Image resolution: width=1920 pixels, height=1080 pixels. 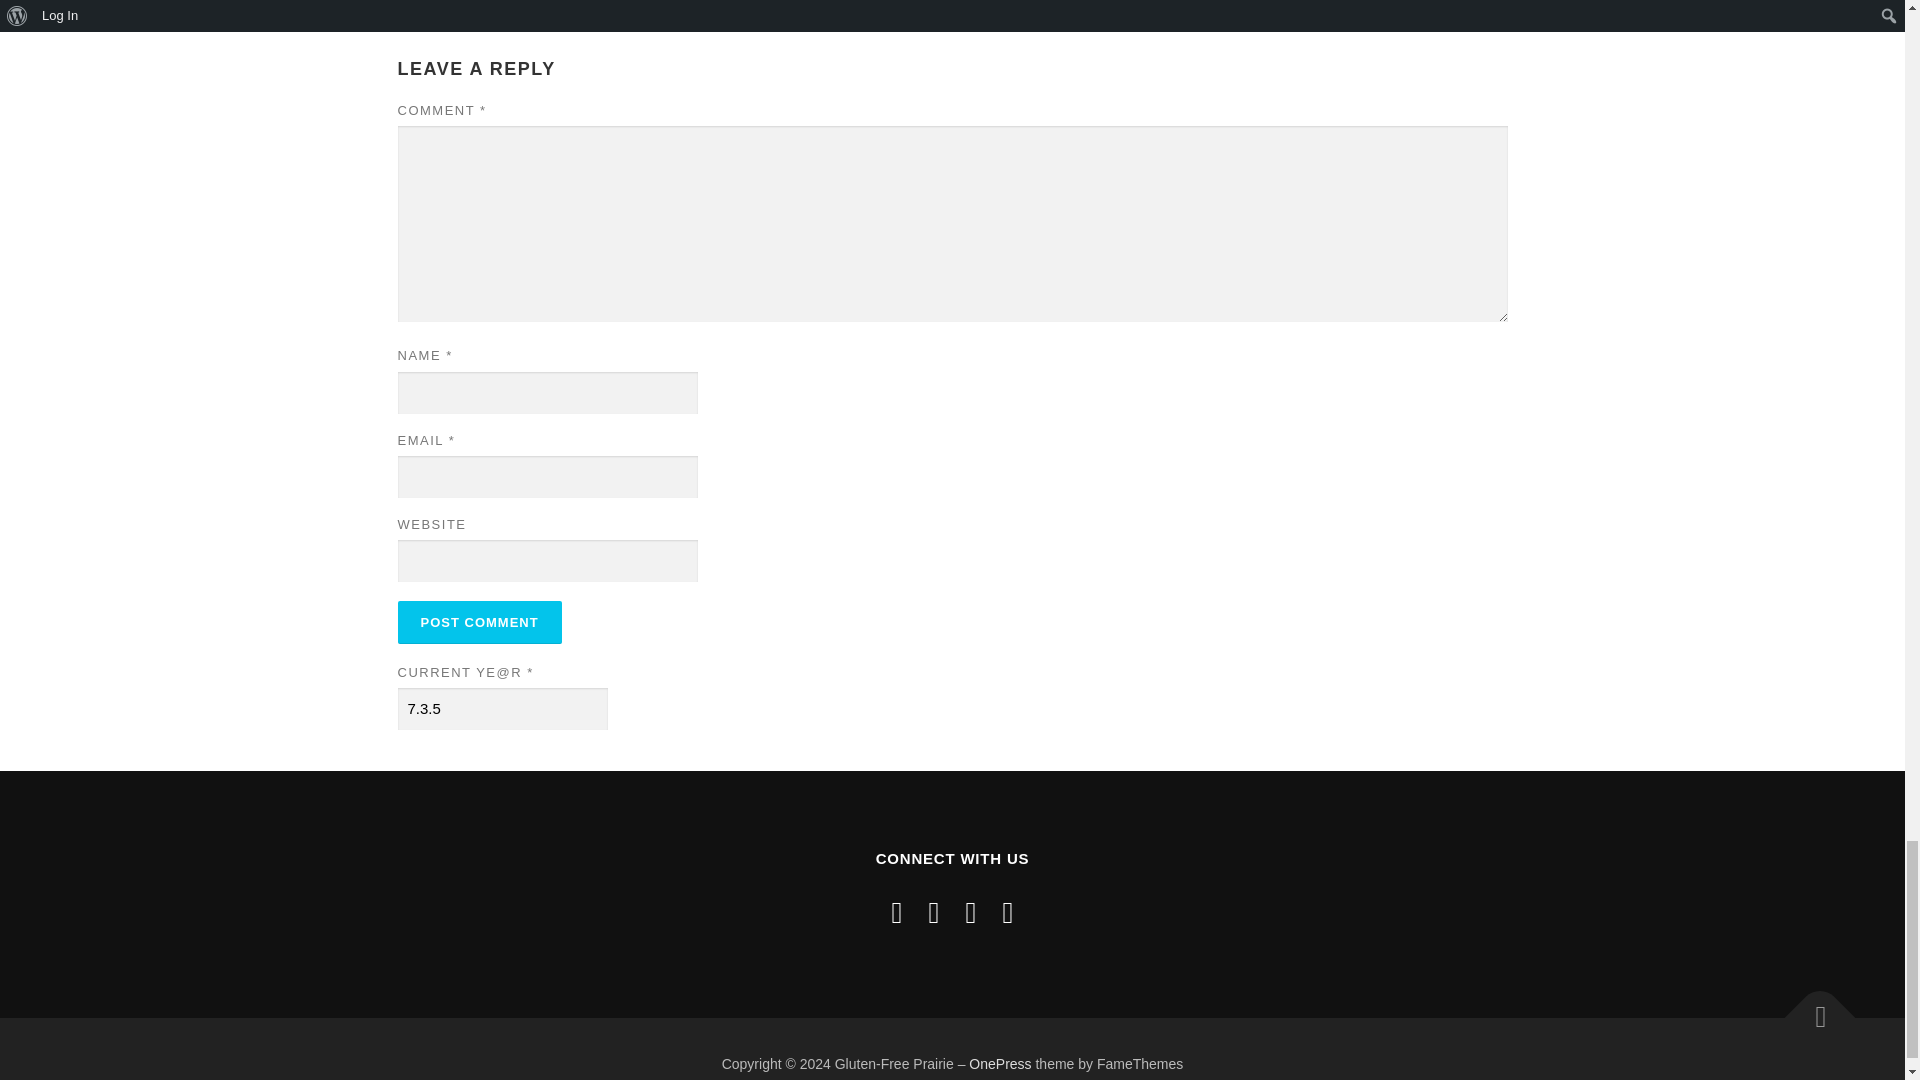 What do you see at coordinates (502, 709) in the screenshot?
I see `7.3.5` at bounding box center [502, 709].